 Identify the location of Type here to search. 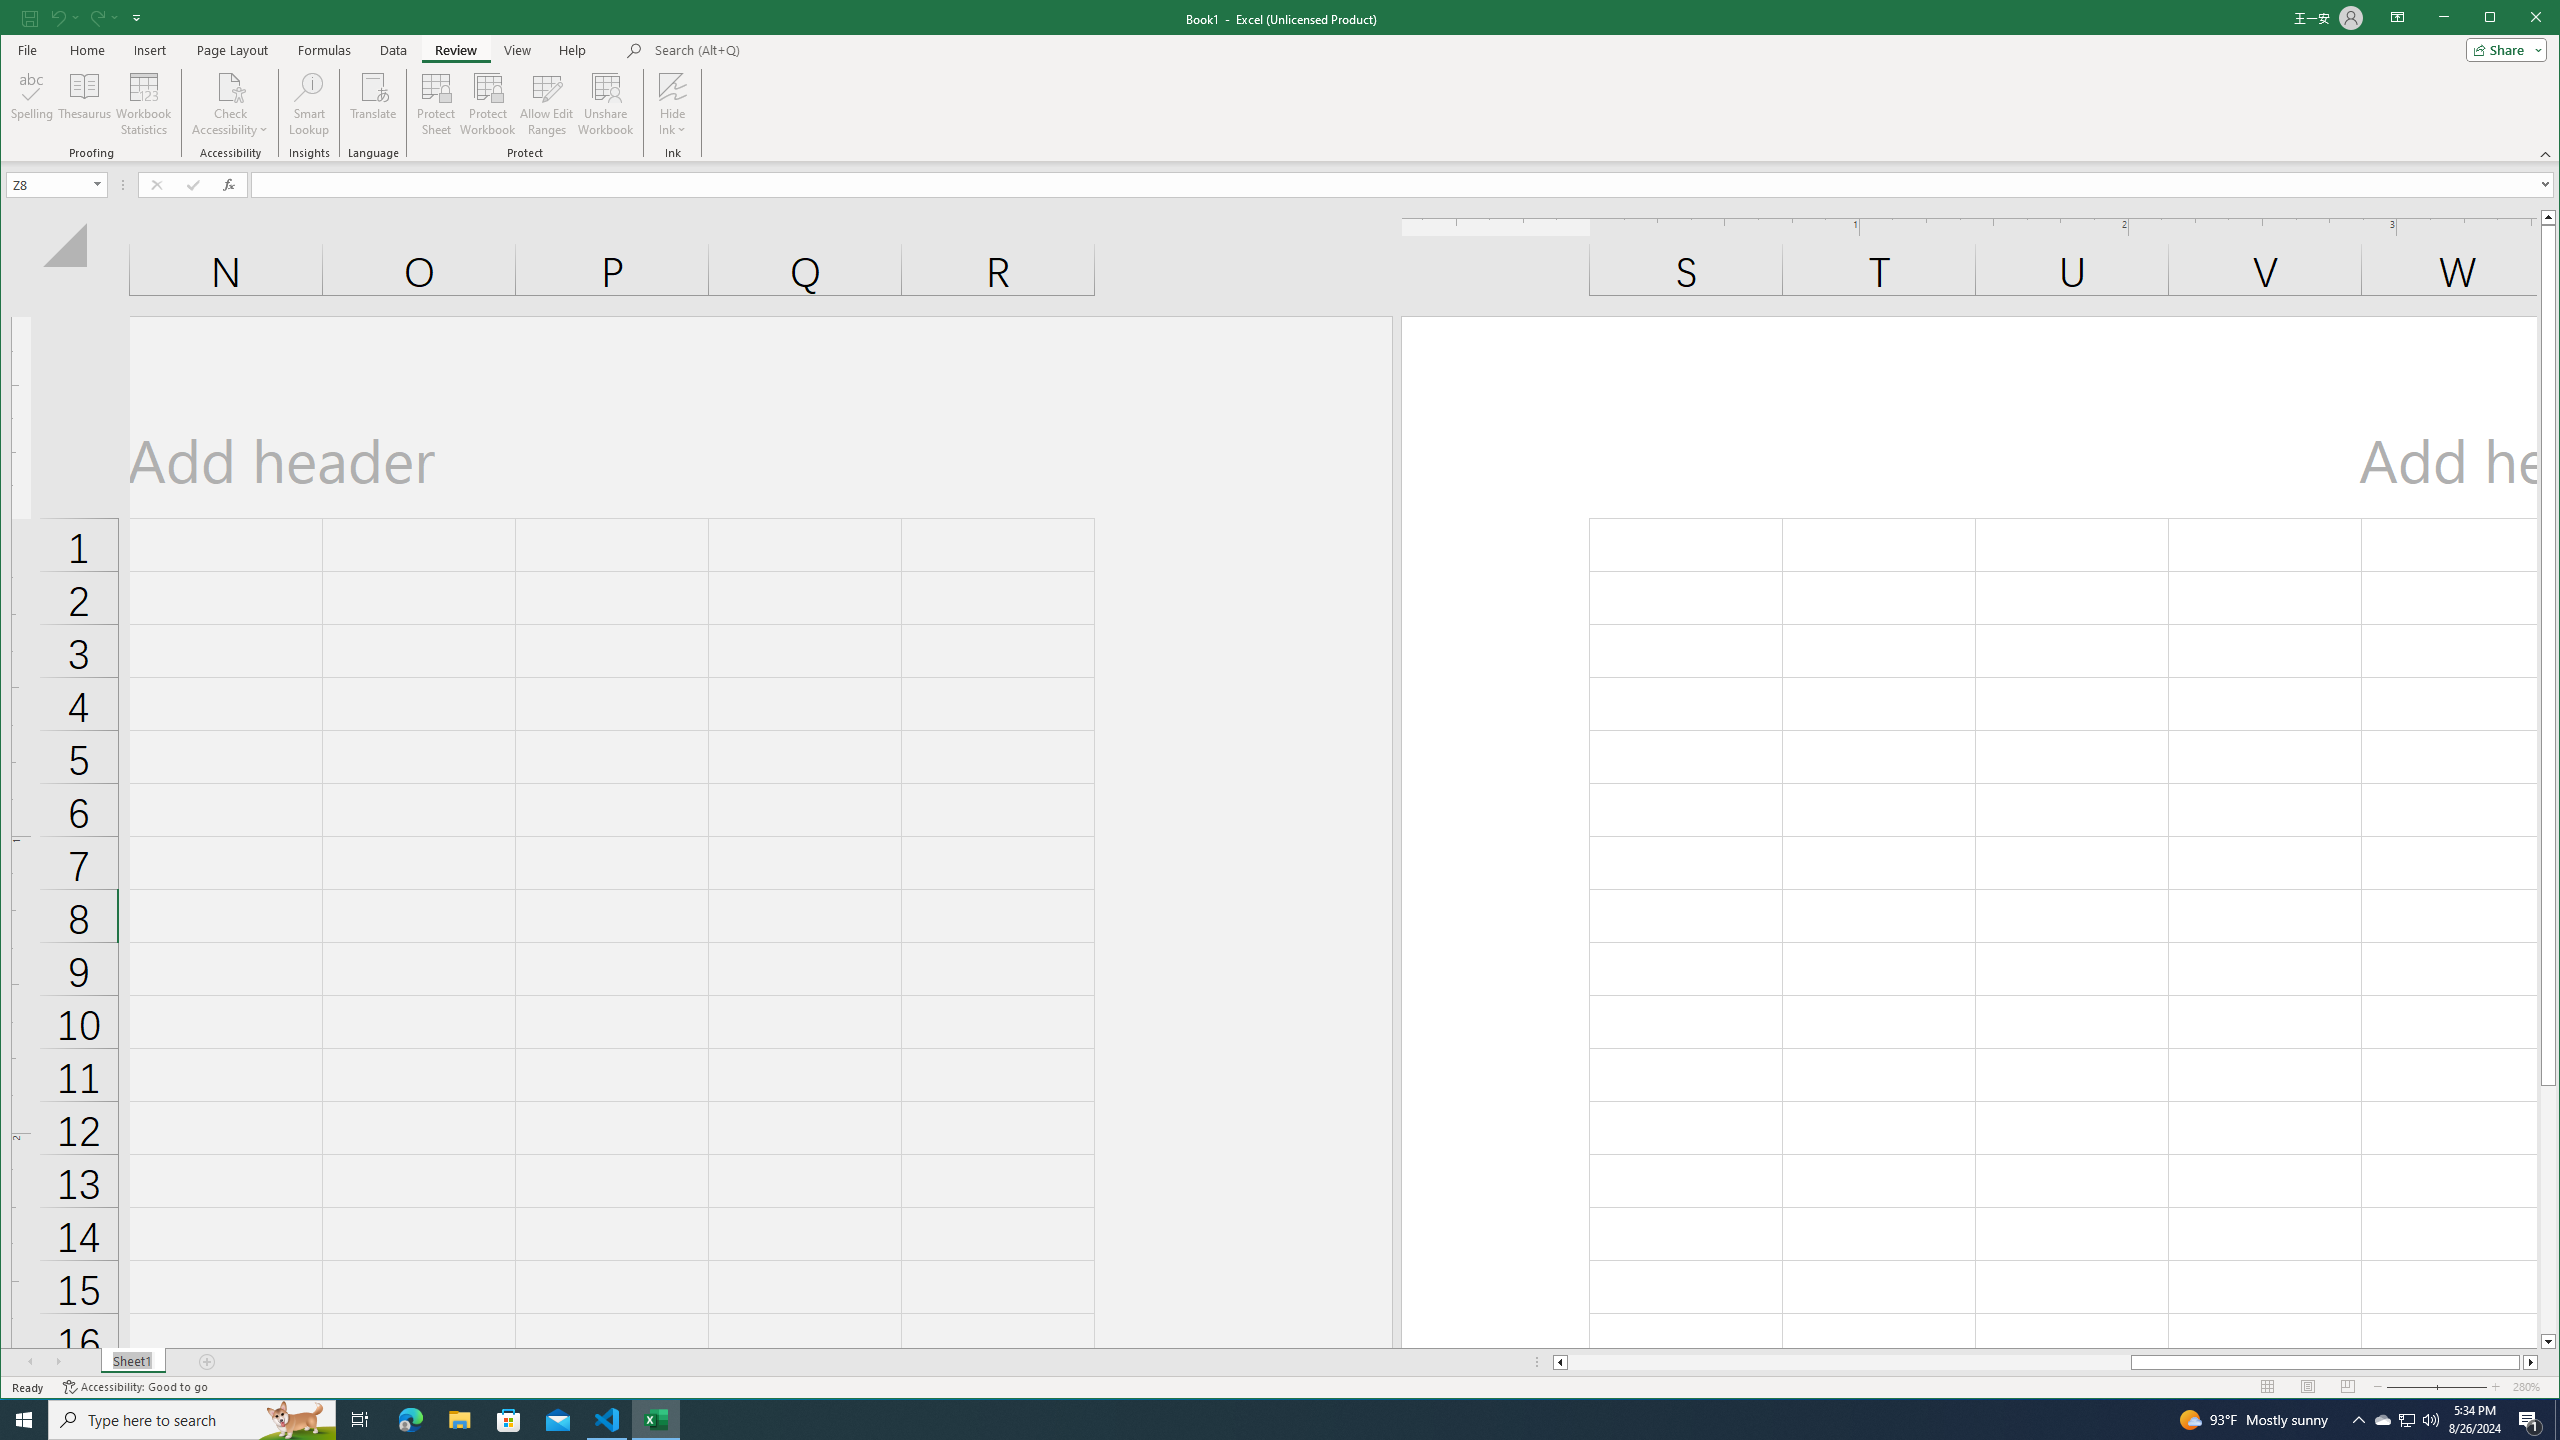
(518, 50).